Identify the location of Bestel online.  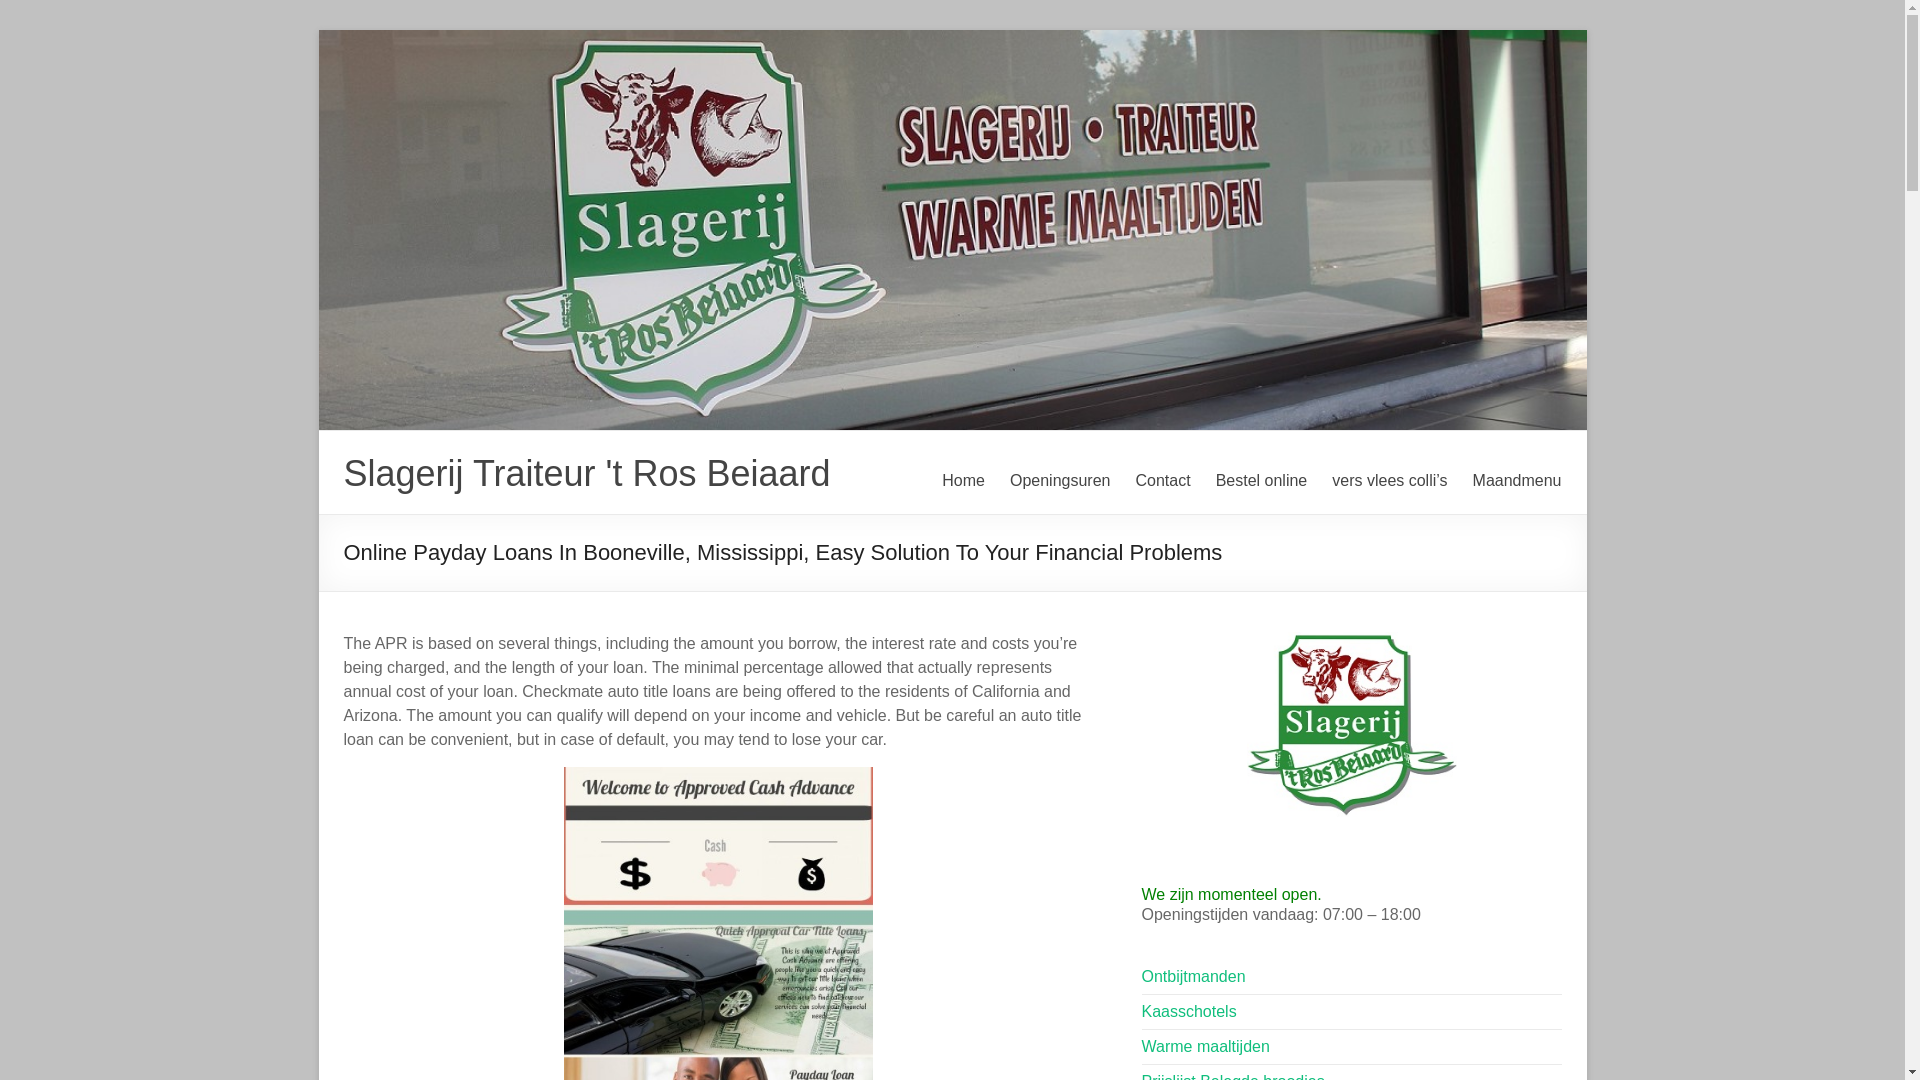
(1261, 480).